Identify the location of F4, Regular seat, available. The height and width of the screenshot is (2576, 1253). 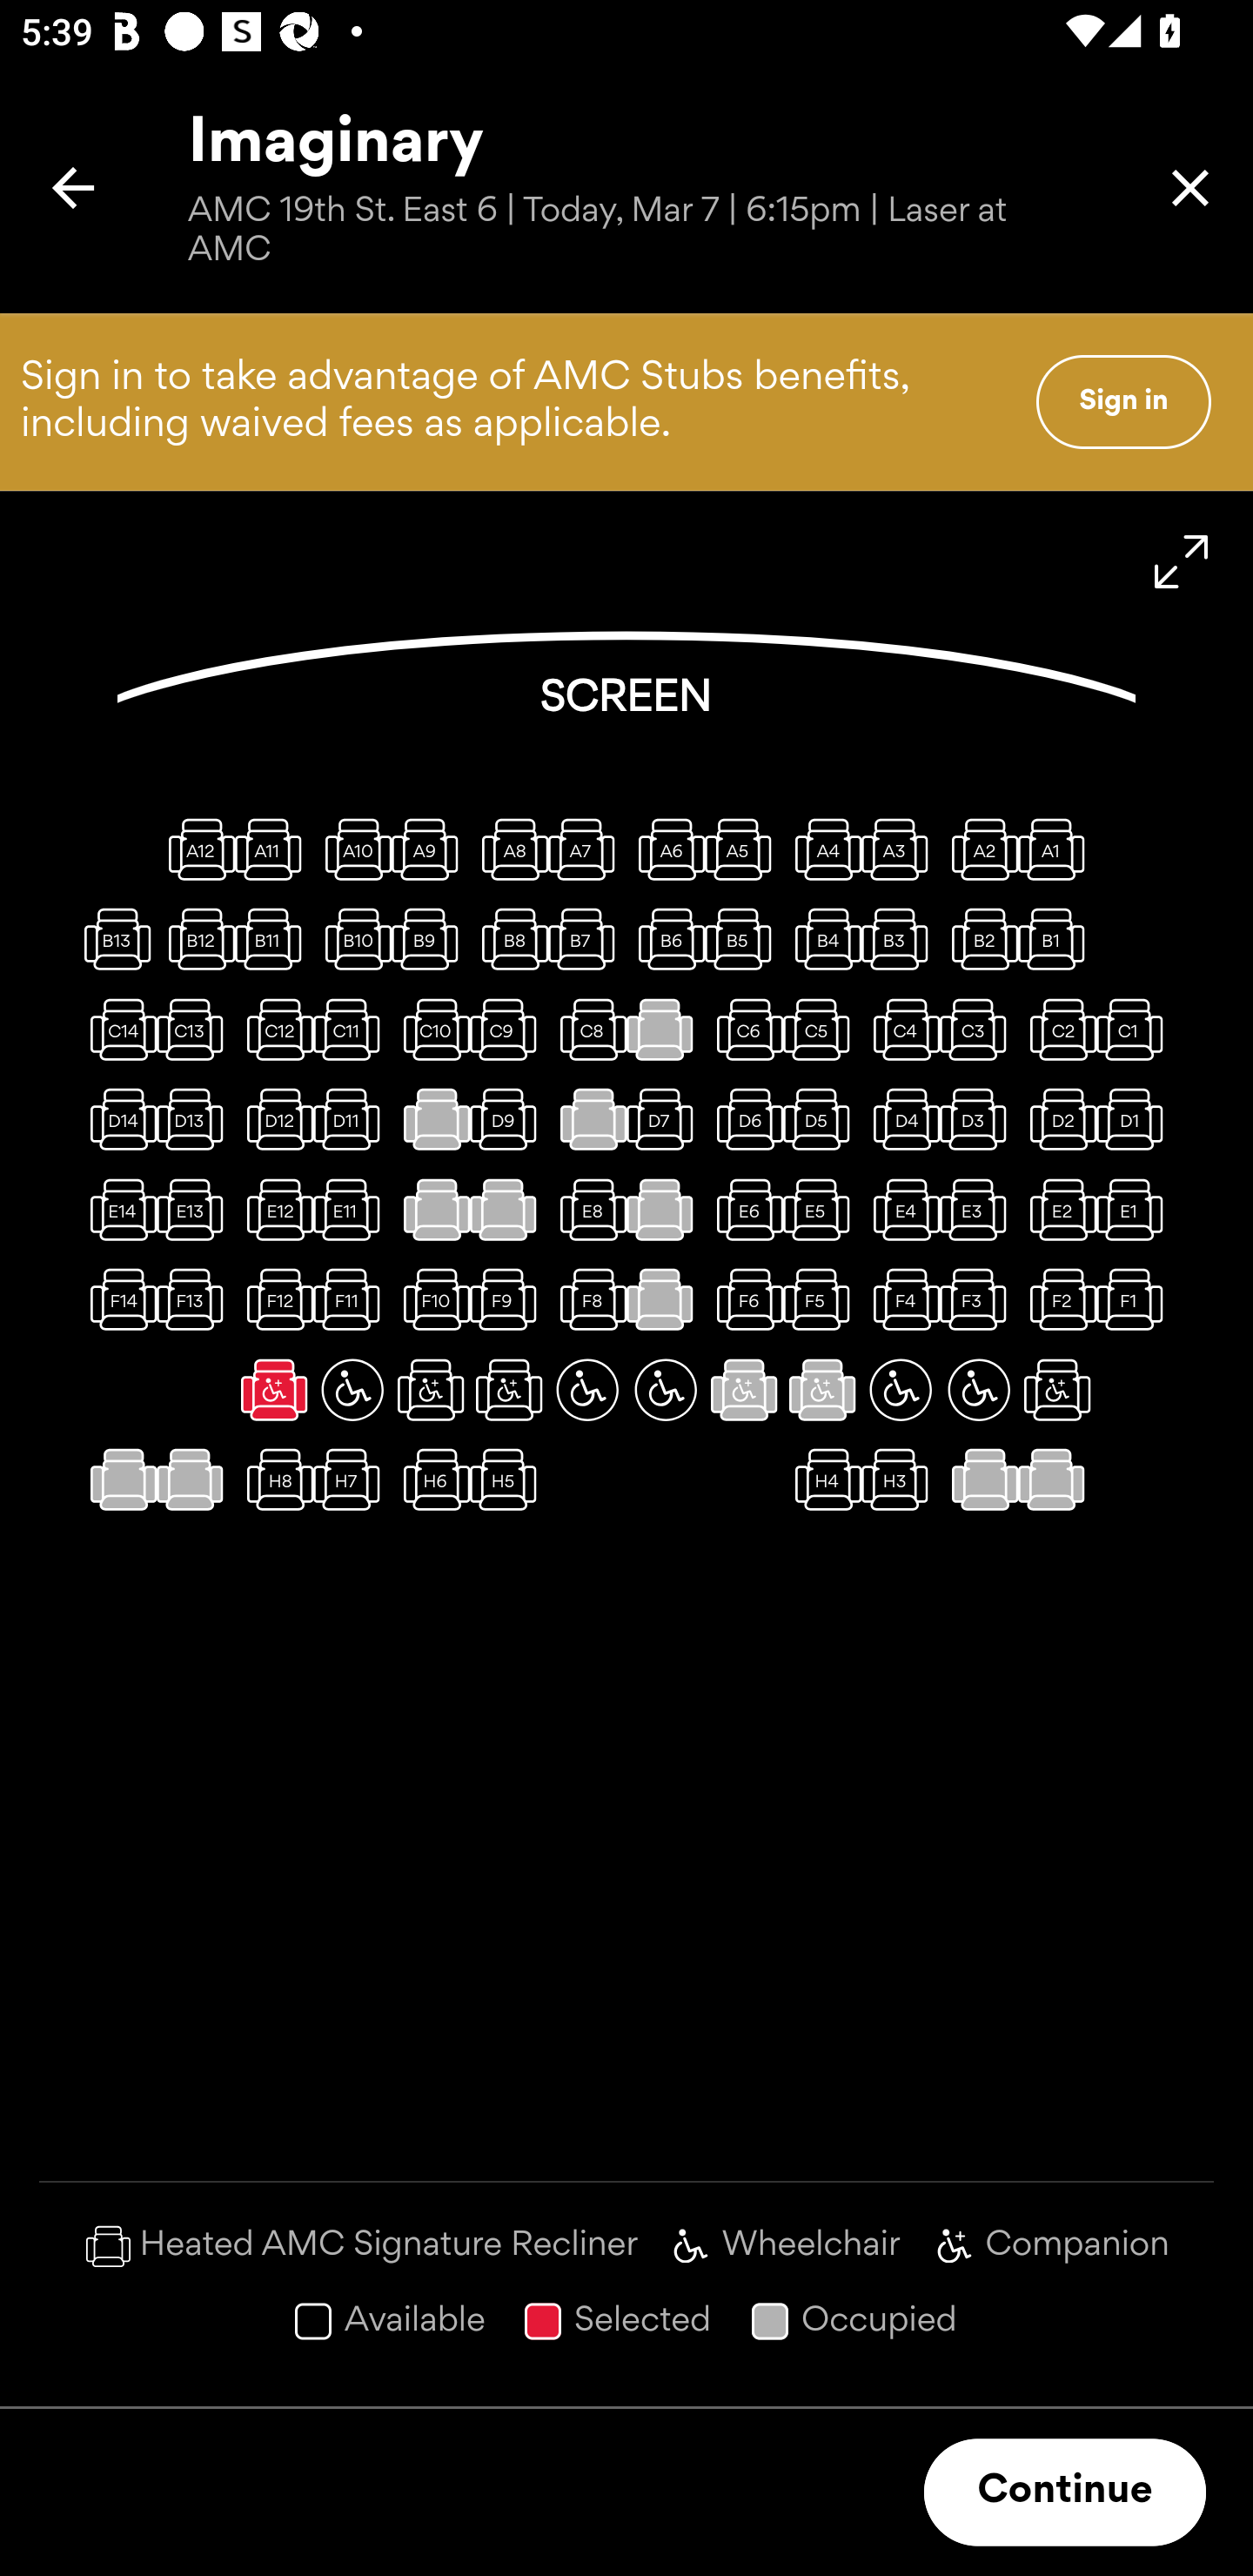
(901, 1299).